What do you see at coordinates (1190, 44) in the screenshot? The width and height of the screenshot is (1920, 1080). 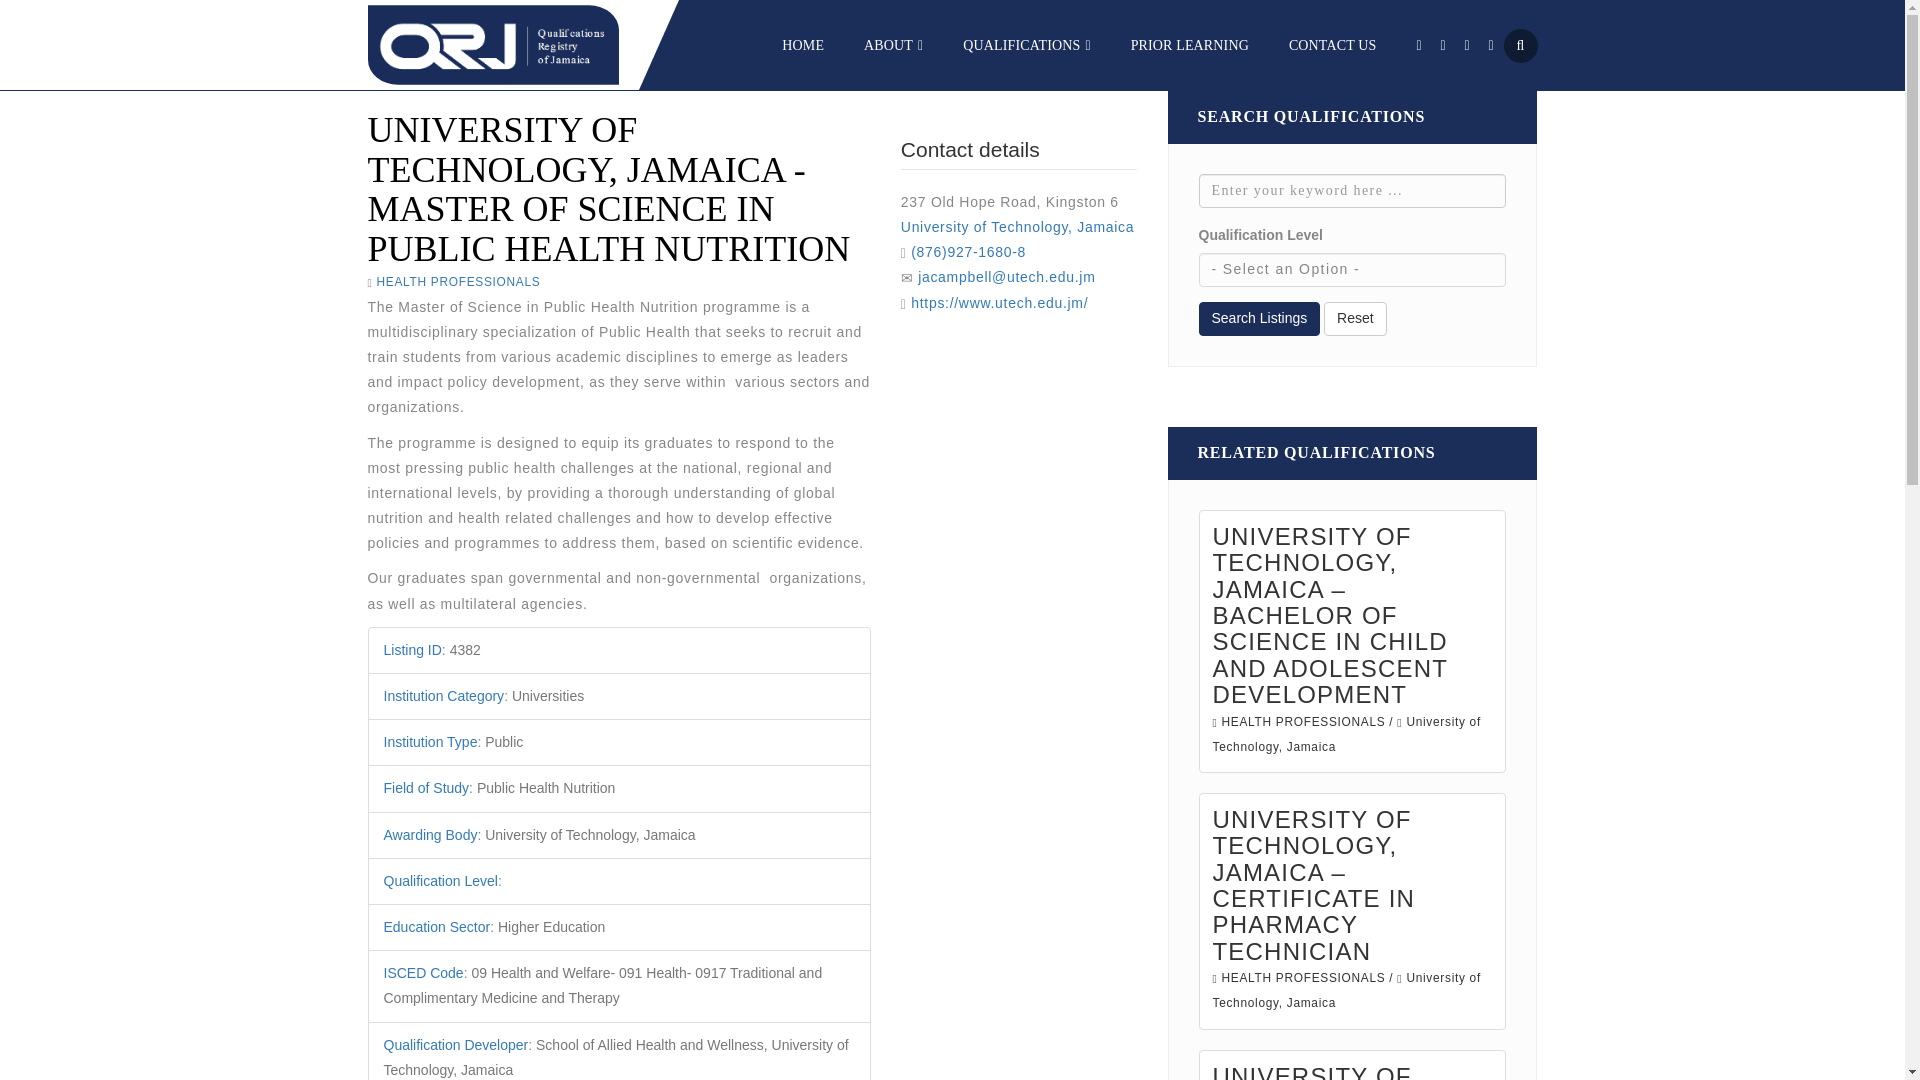 I see `PRIOR LEARNING` at bounding box center [1190, 44].